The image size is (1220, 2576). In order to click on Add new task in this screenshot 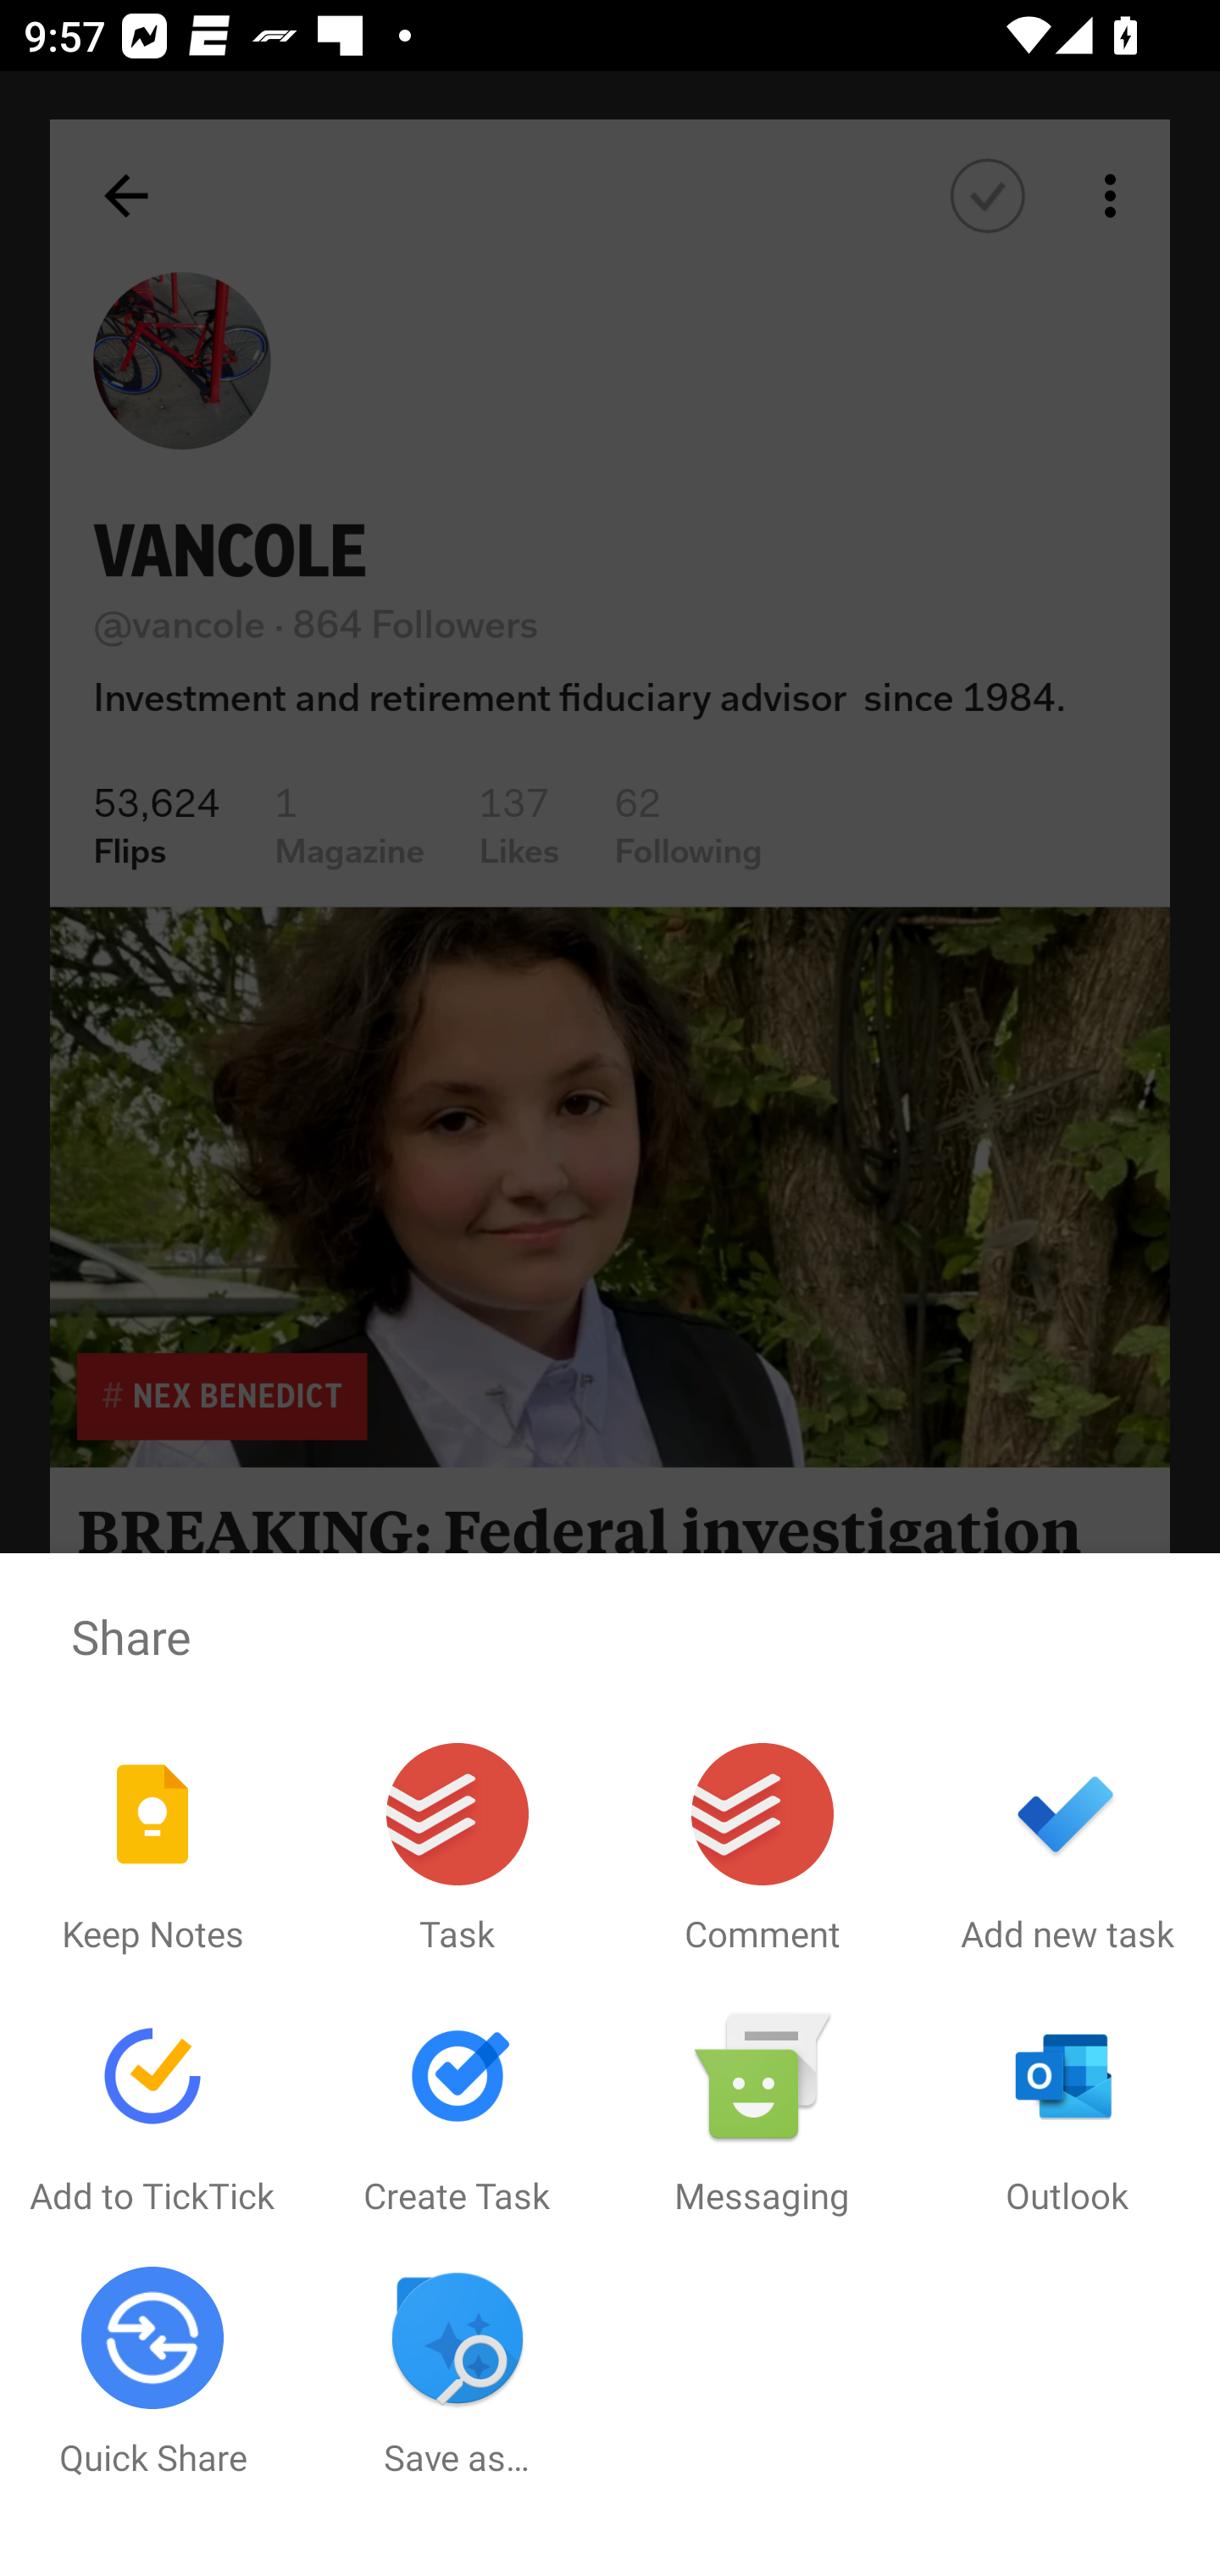, I will do `click(1067, 1849)`.